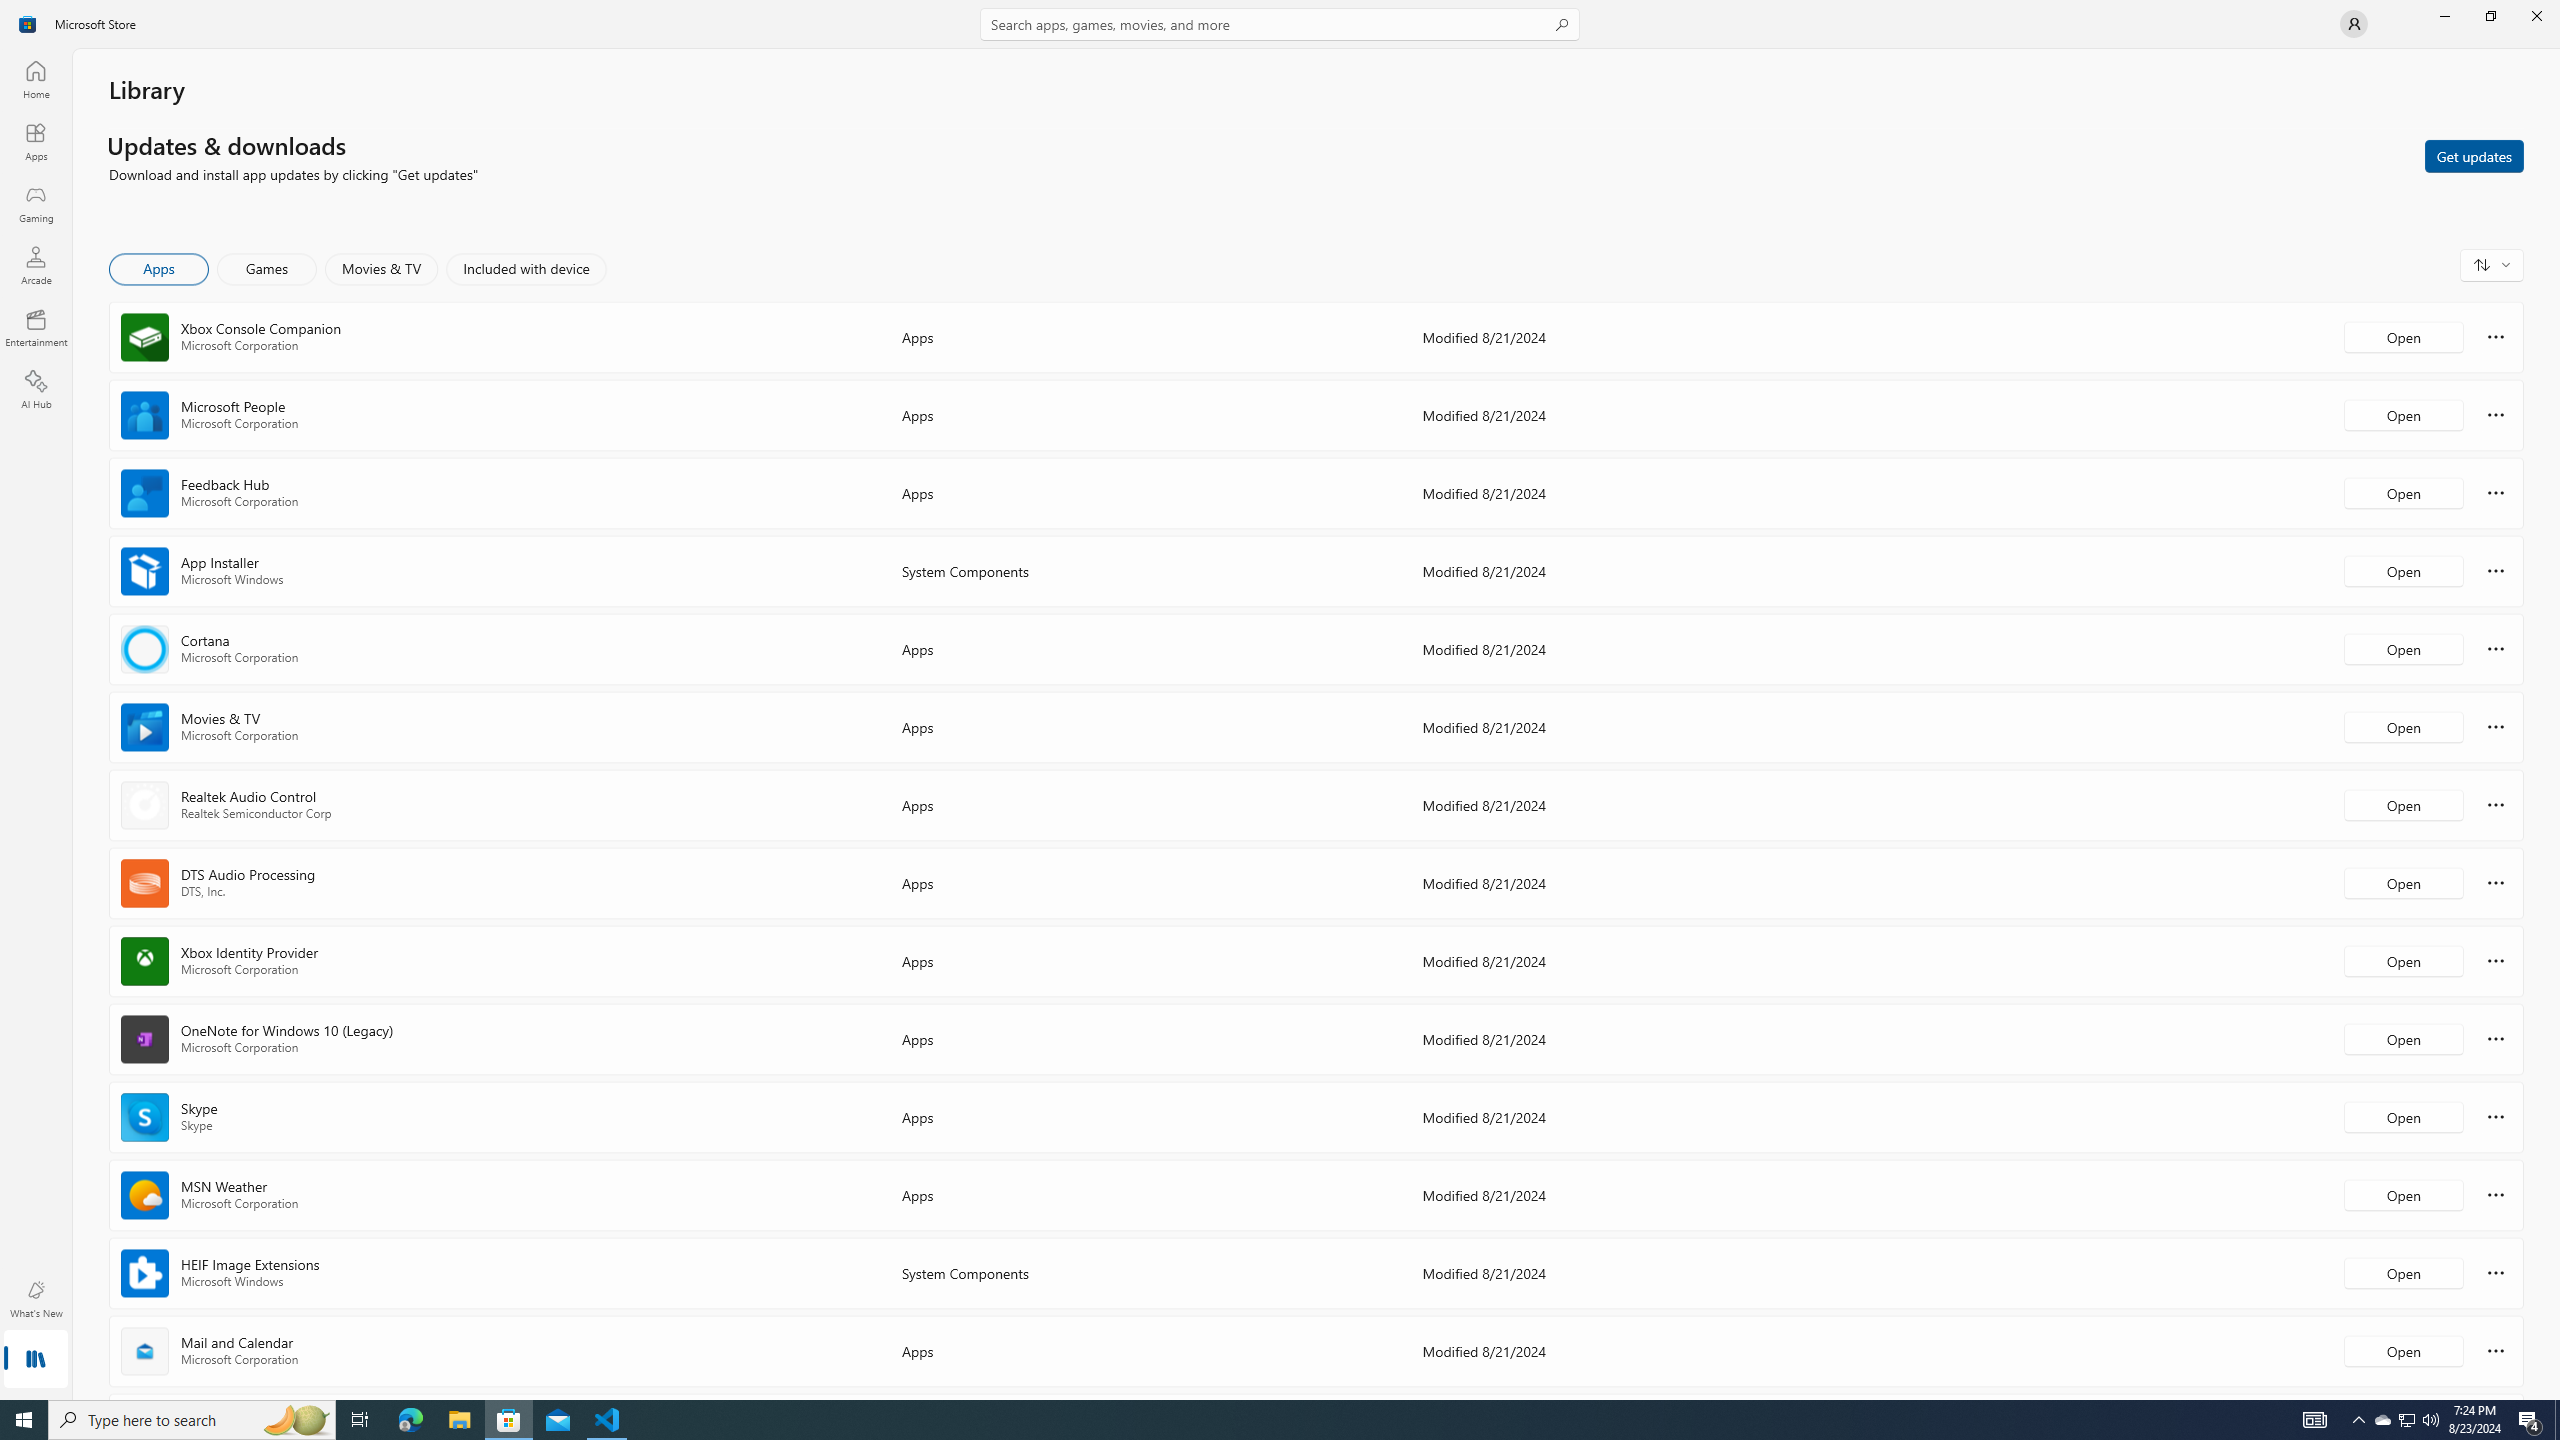 The width and height of the screenshot is (2560, 1440). Describe the element at coordinates (2403, 1350) in the screenshot. I see `Open` at that location.